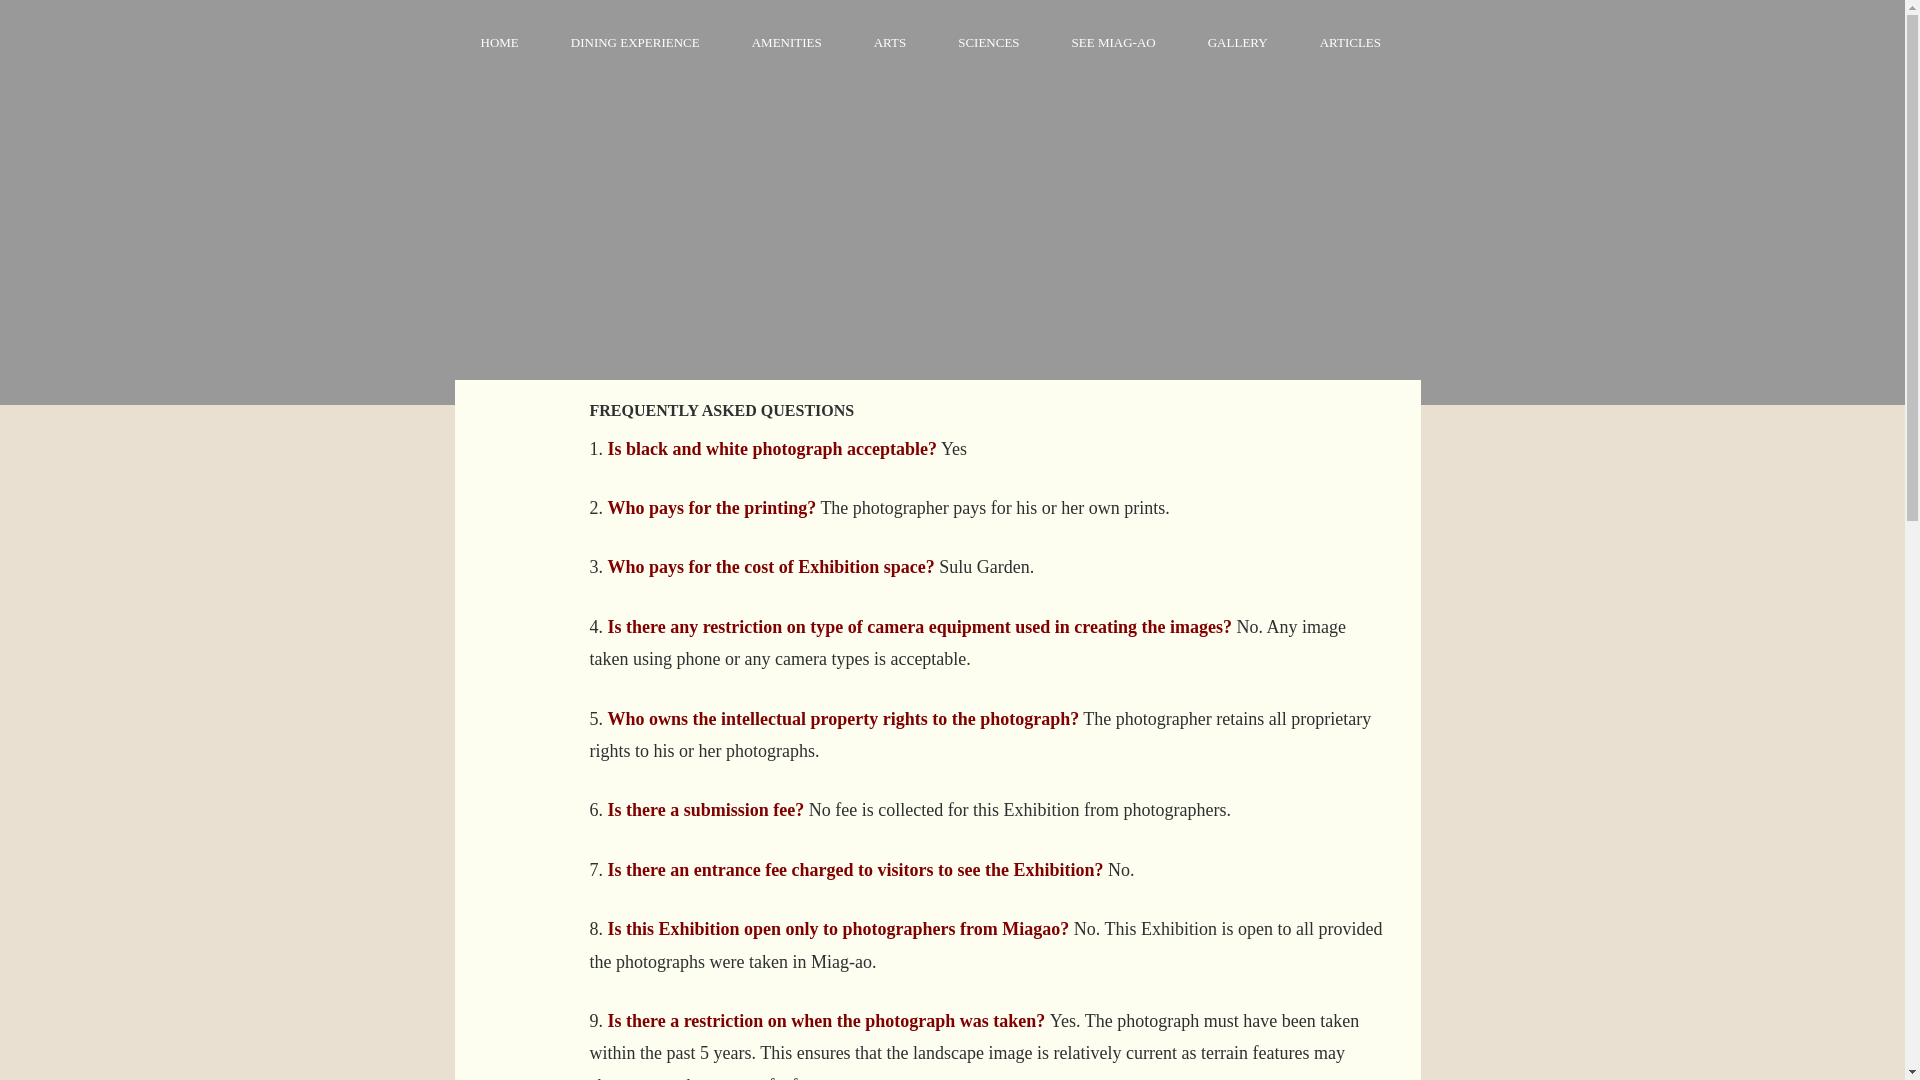 This screenshot has width=1920, height=1080. Describe the element at coordinates (988, 44) in the screenshot. I see `SCIENCES` at that location.